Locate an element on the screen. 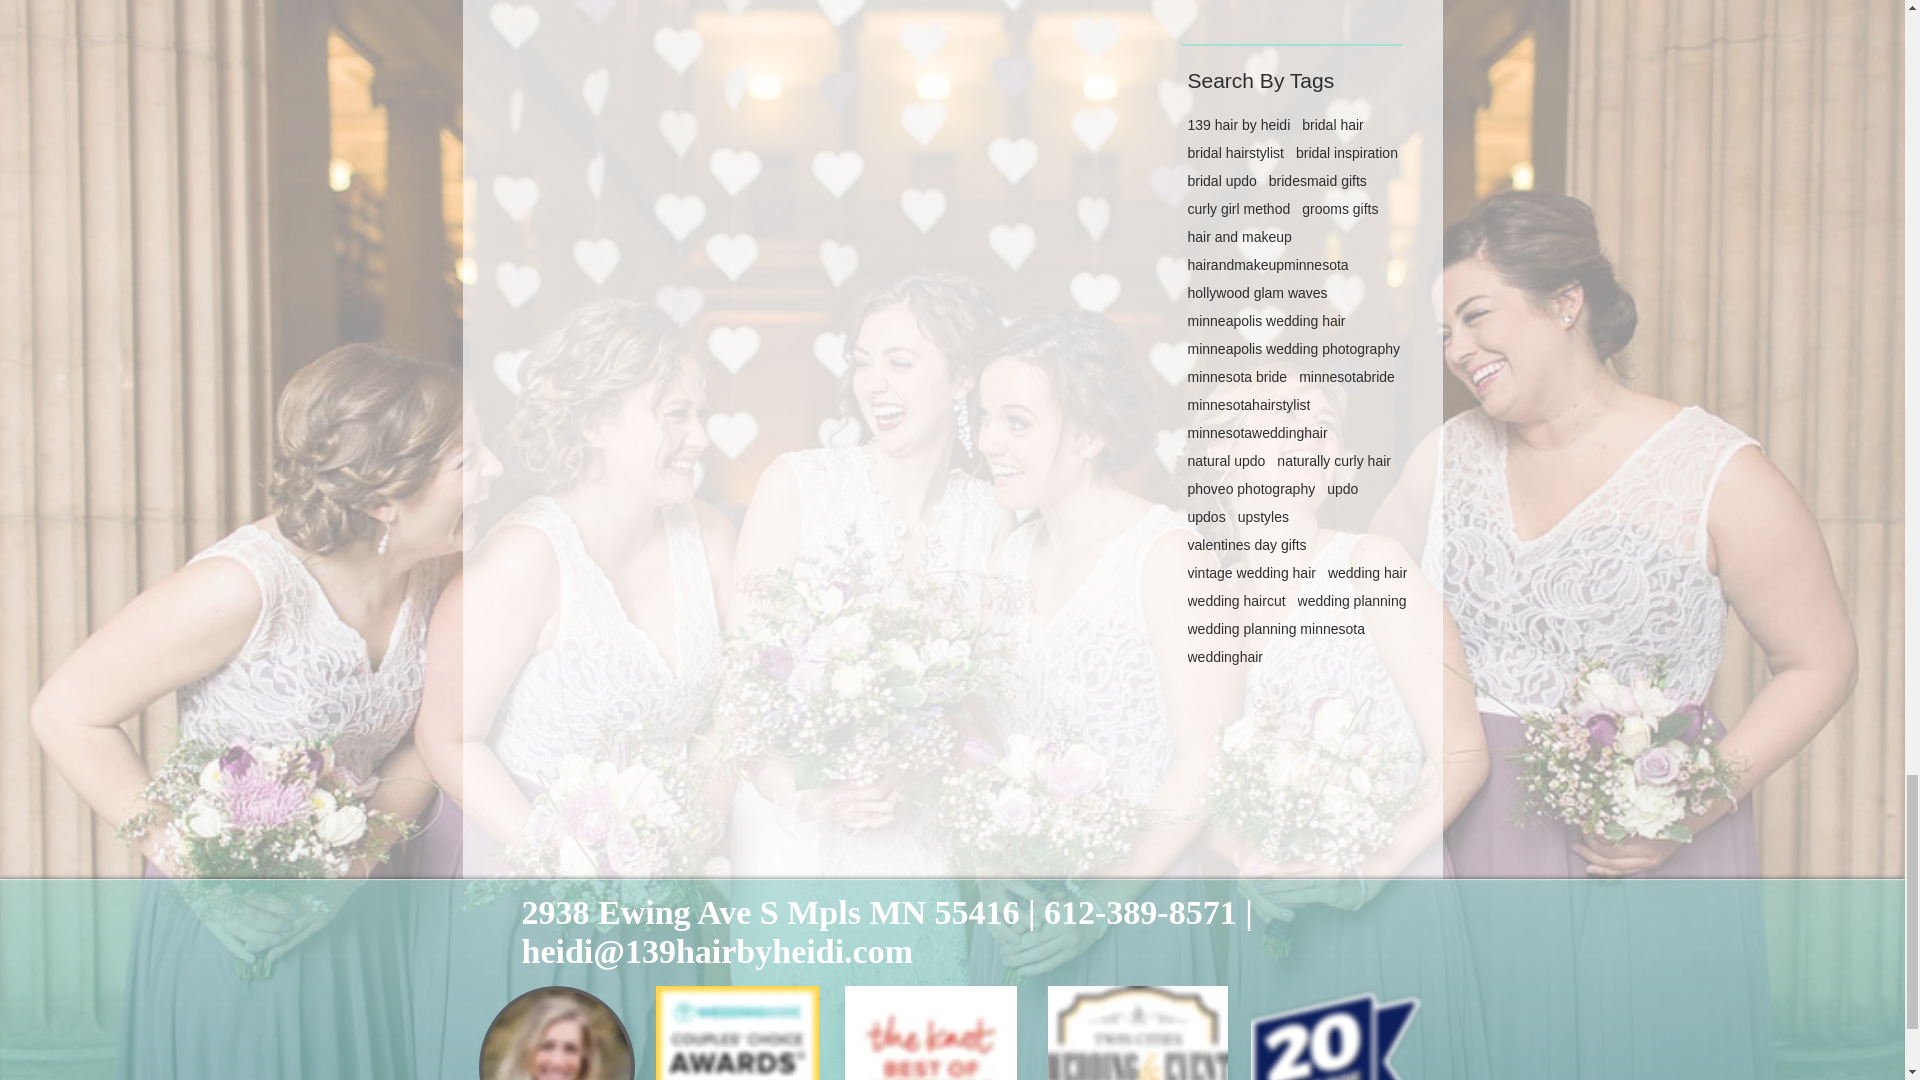 Image resolution: width=1920 pixels, height=1080 pixels. bridal hair is located at coordinates (1332, 124).